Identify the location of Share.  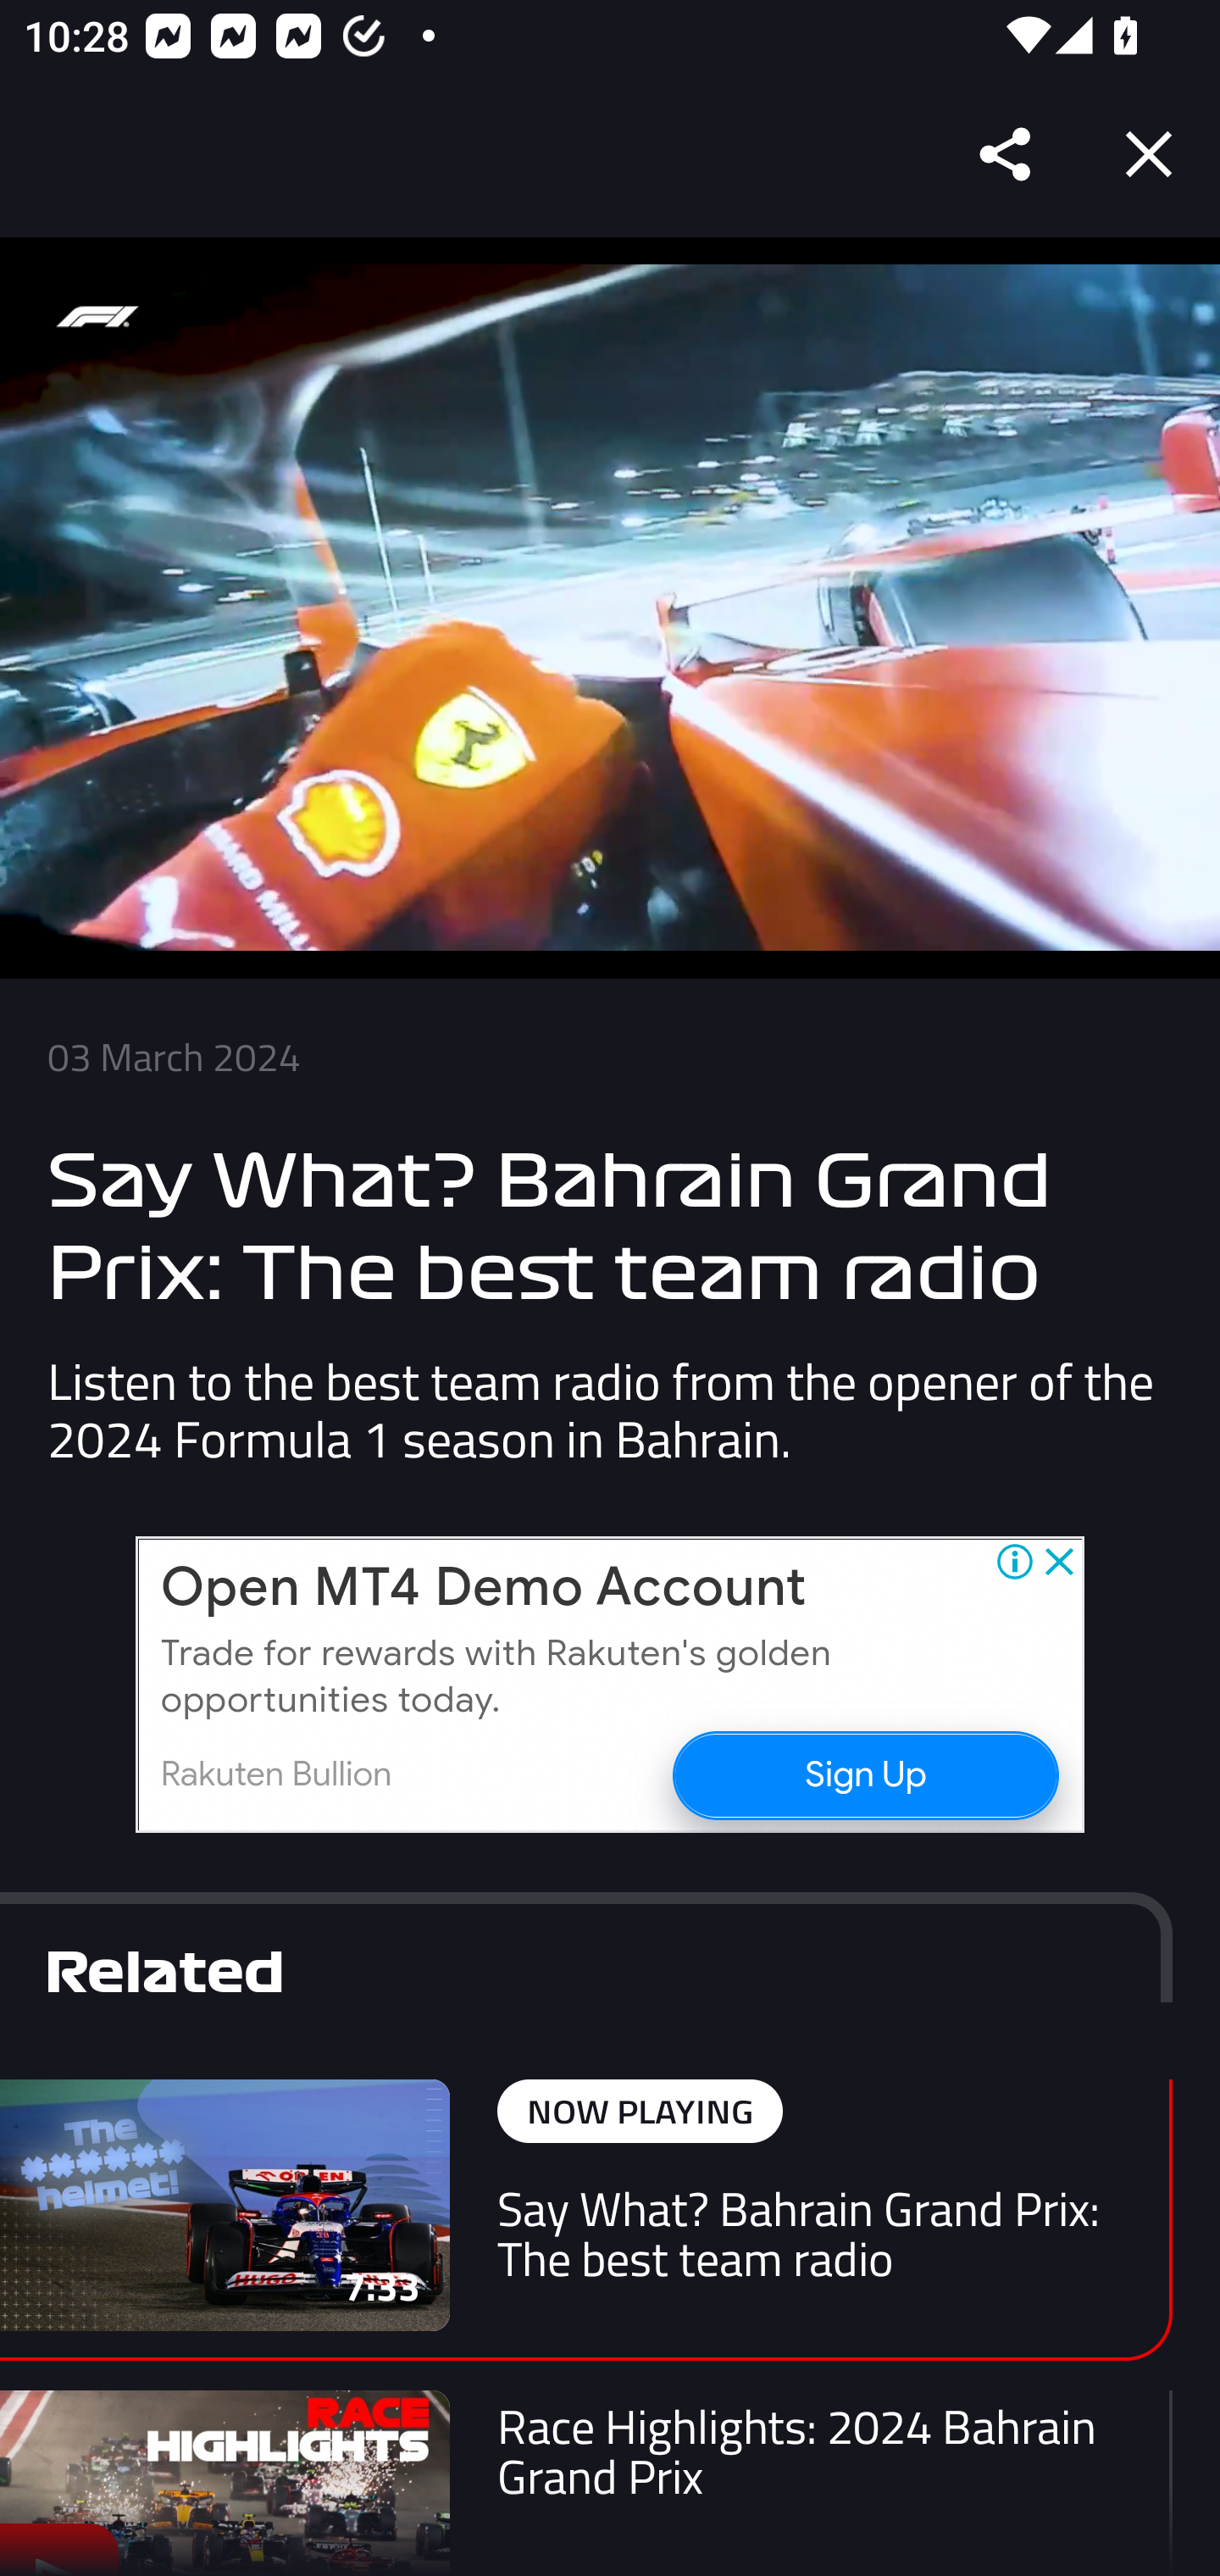
(1006, 154).